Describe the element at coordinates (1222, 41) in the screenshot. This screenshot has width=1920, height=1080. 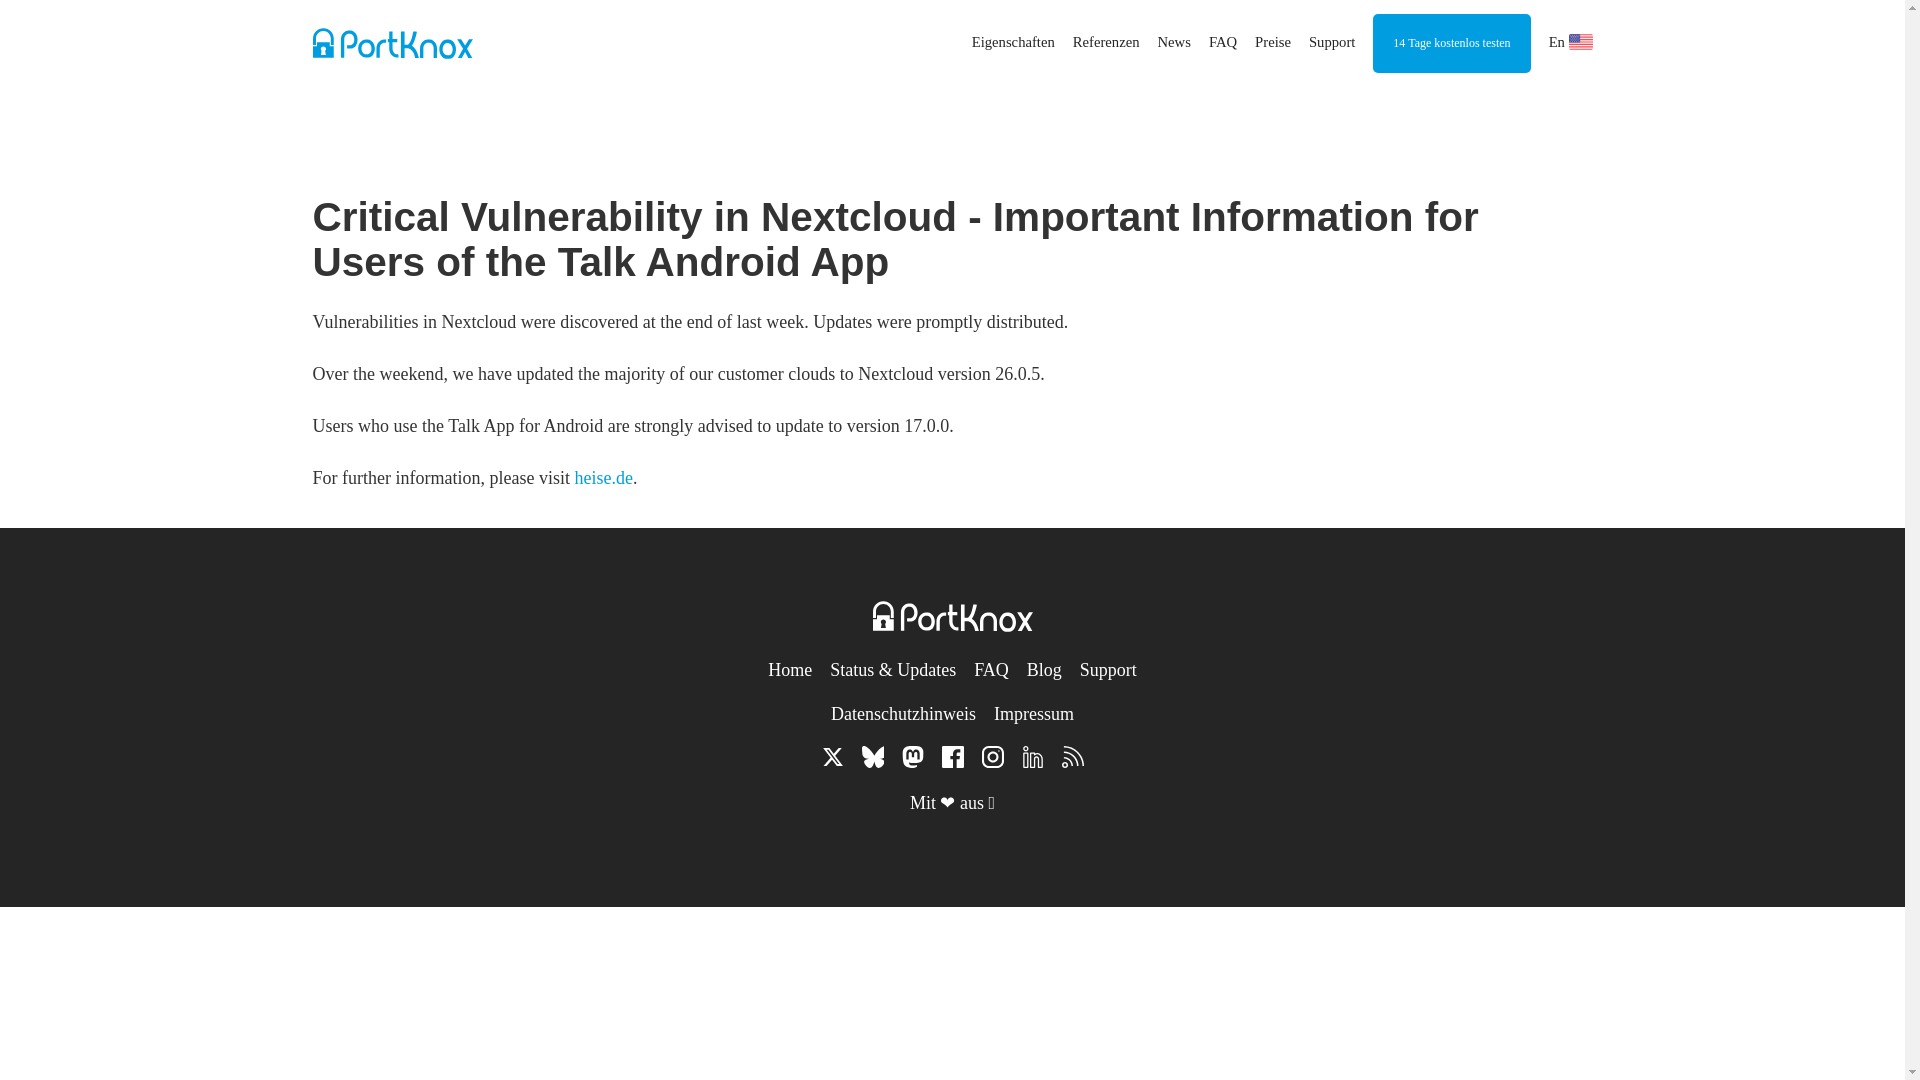
I see `FAQ` at that location.